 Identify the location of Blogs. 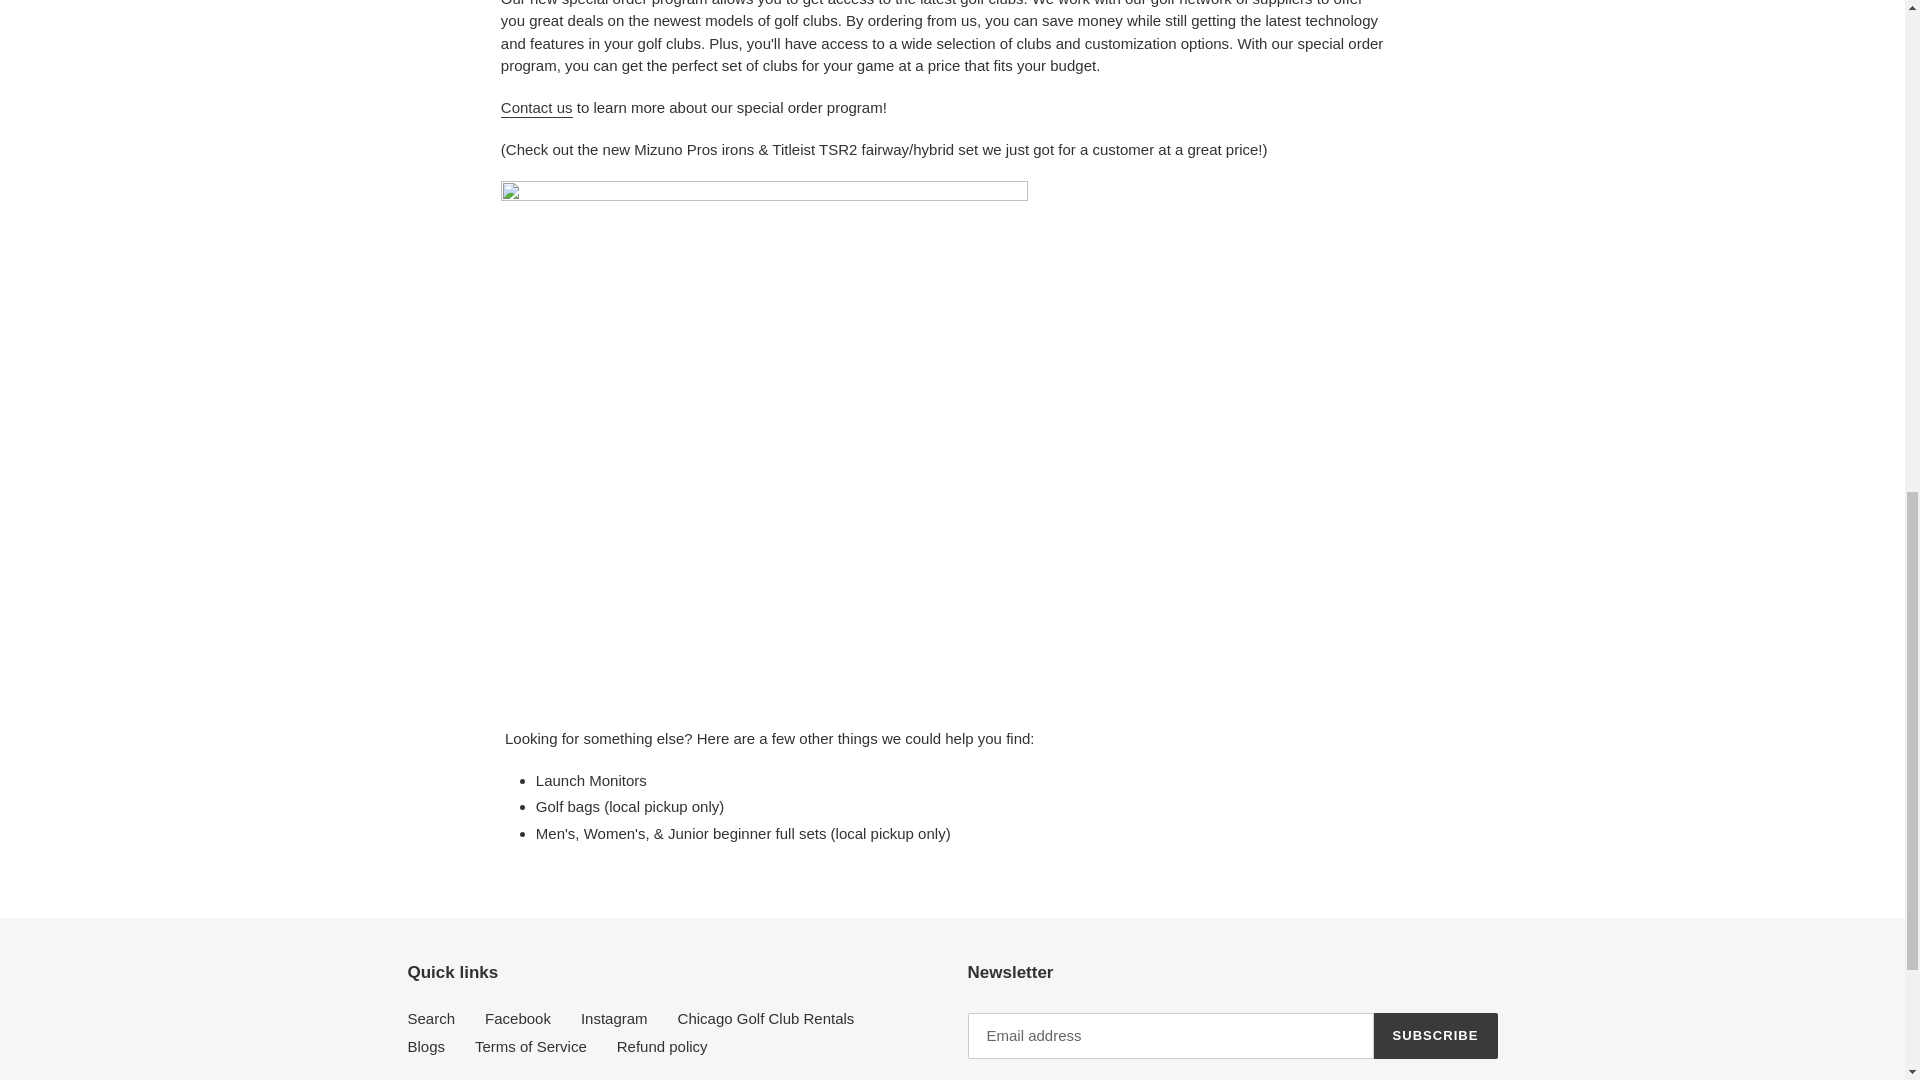
(426, 1046).